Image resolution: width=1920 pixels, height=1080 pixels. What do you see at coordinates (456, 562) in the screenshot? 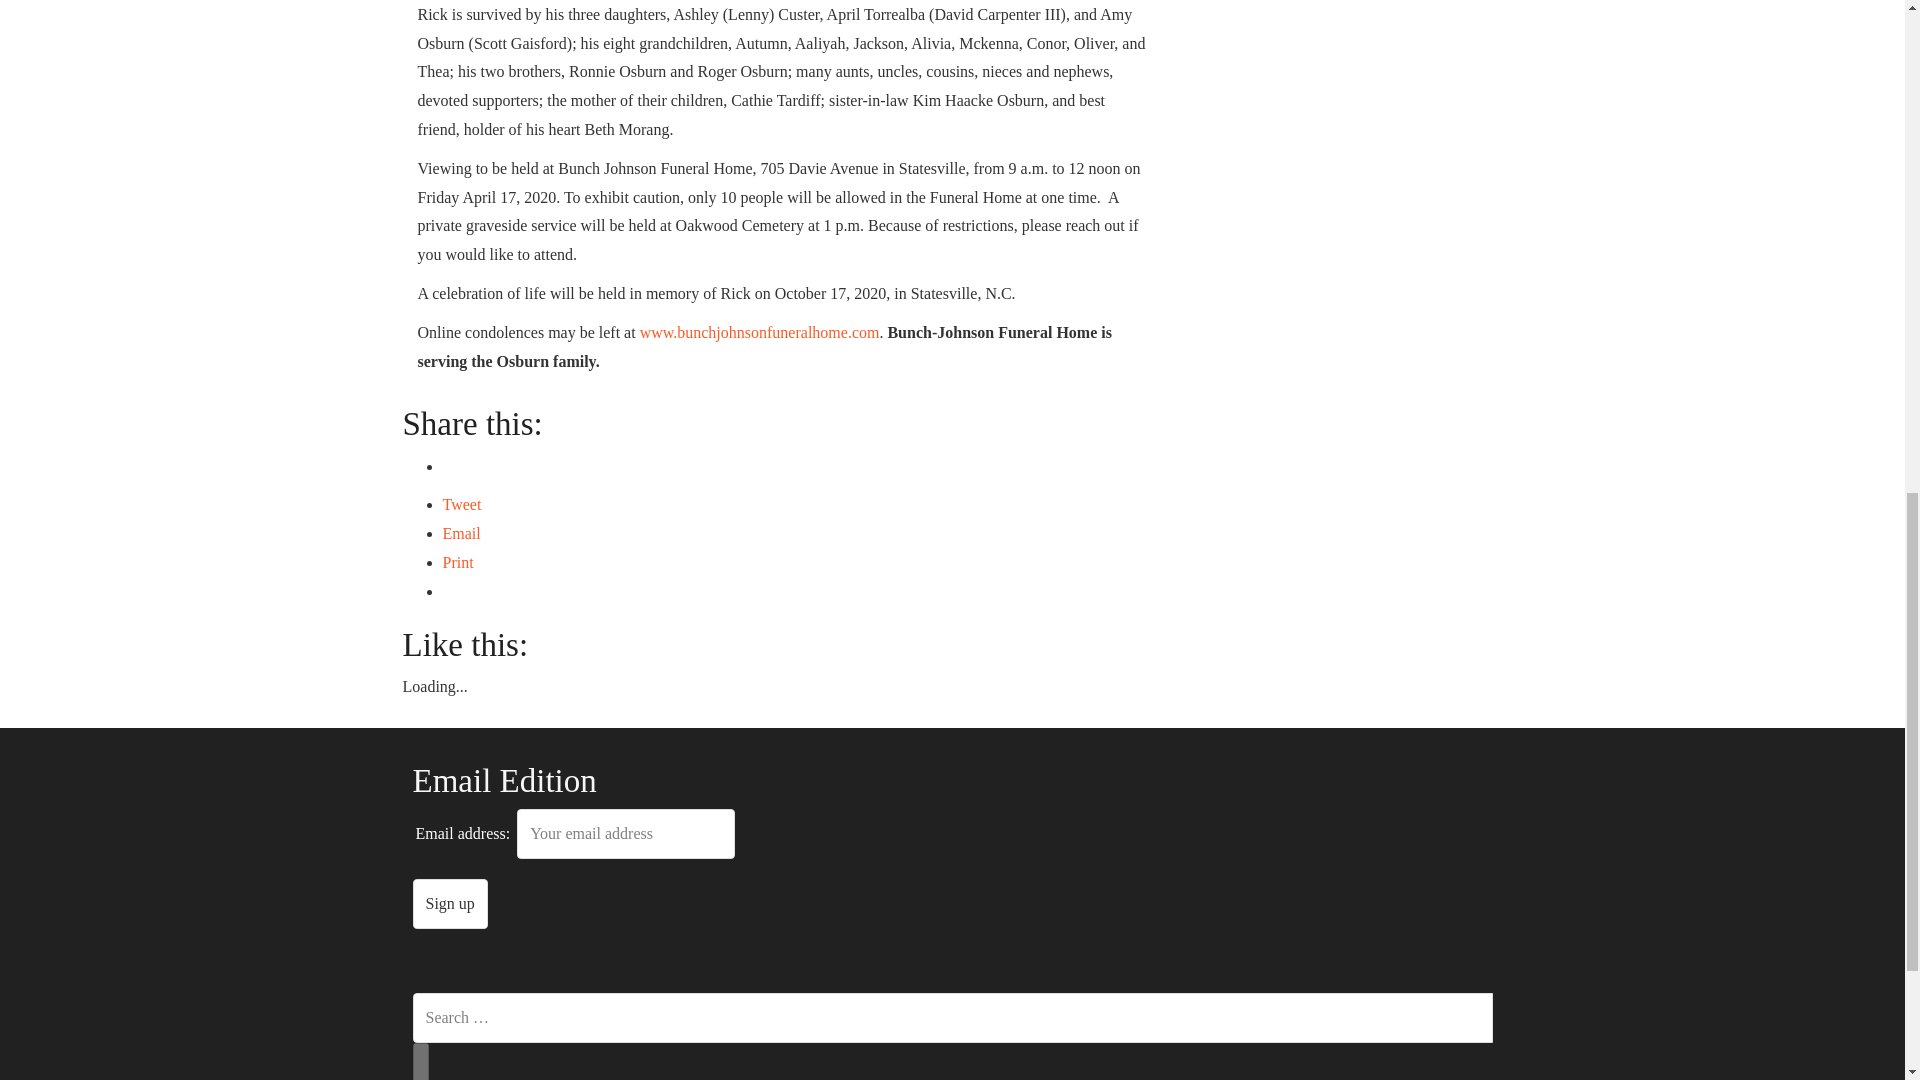
I see `Click to print` at bounding box center [456, 562].